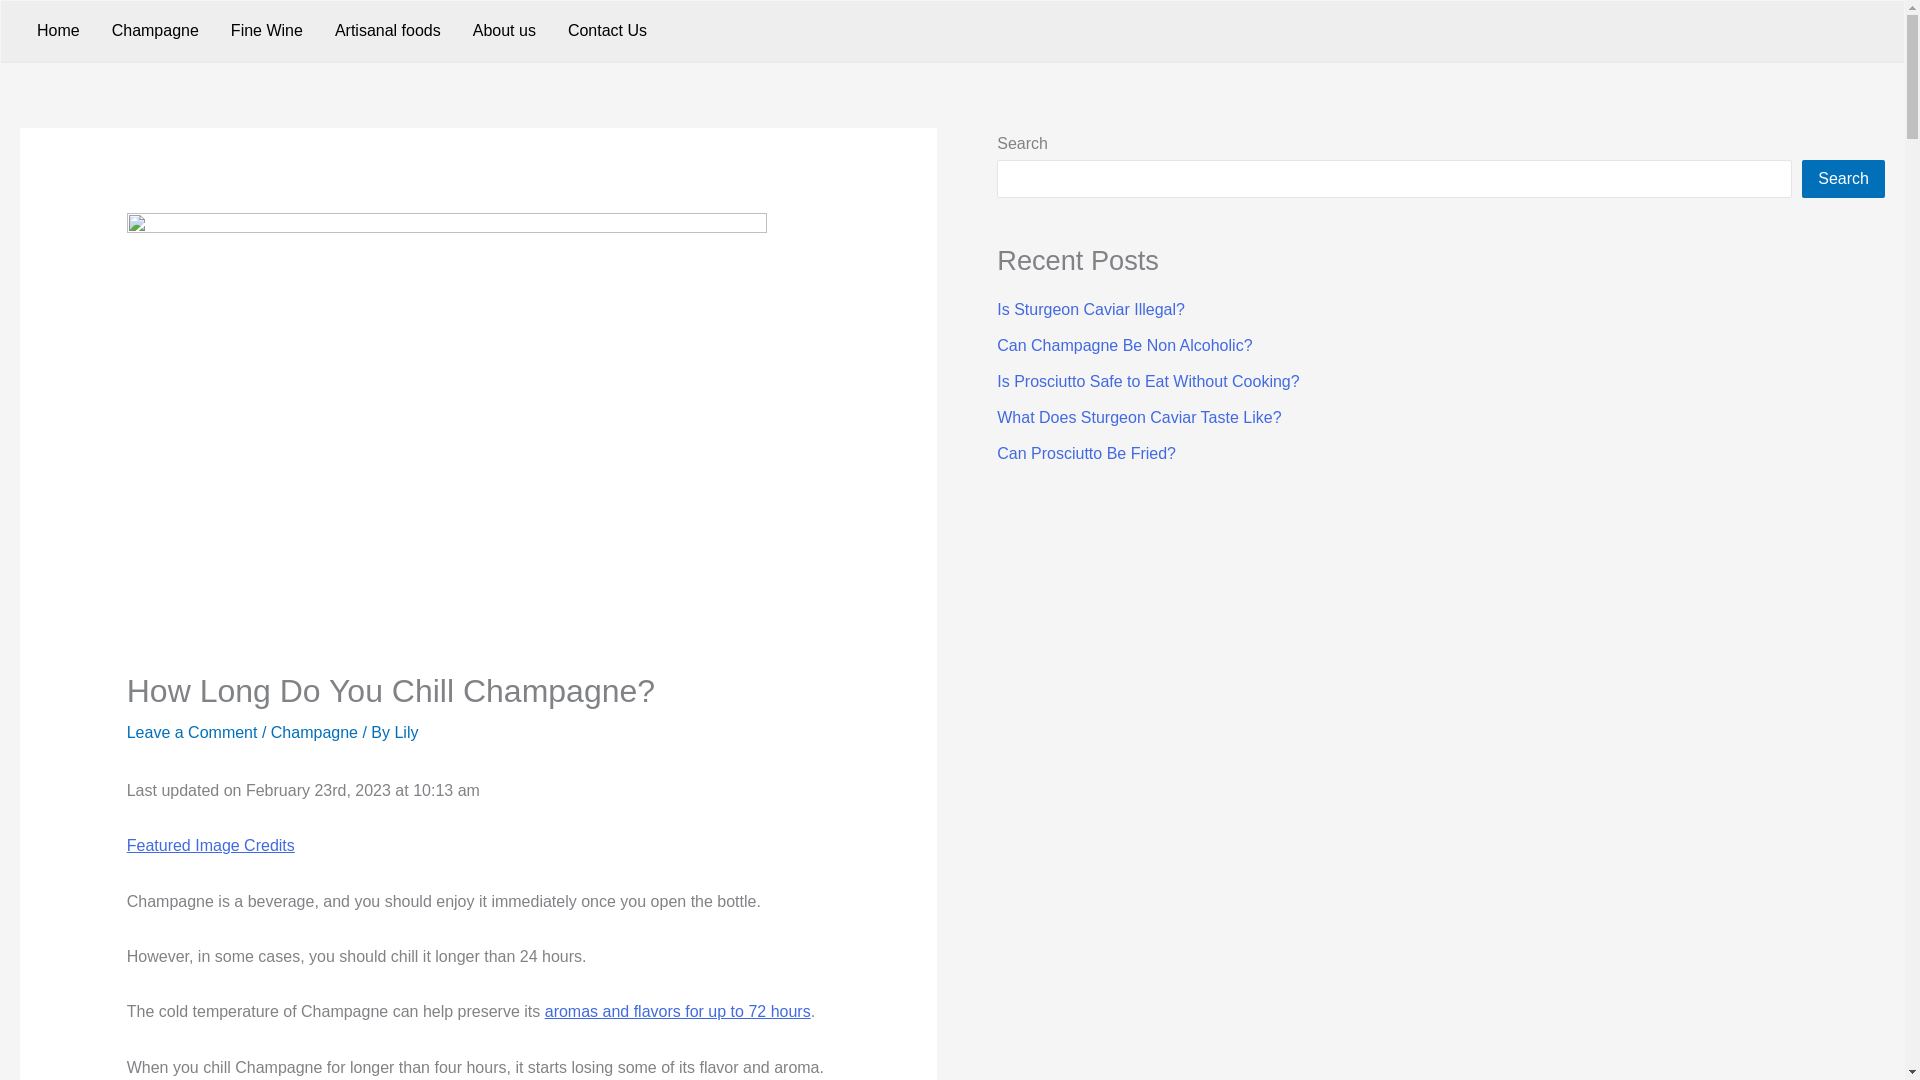 Image resolution: width=1920 pixels, height=1080 pixels. What do you see at coordinates (210, 846) in the screenshot?
I see `Featured Image Credits` at bounding box center [210, 846].